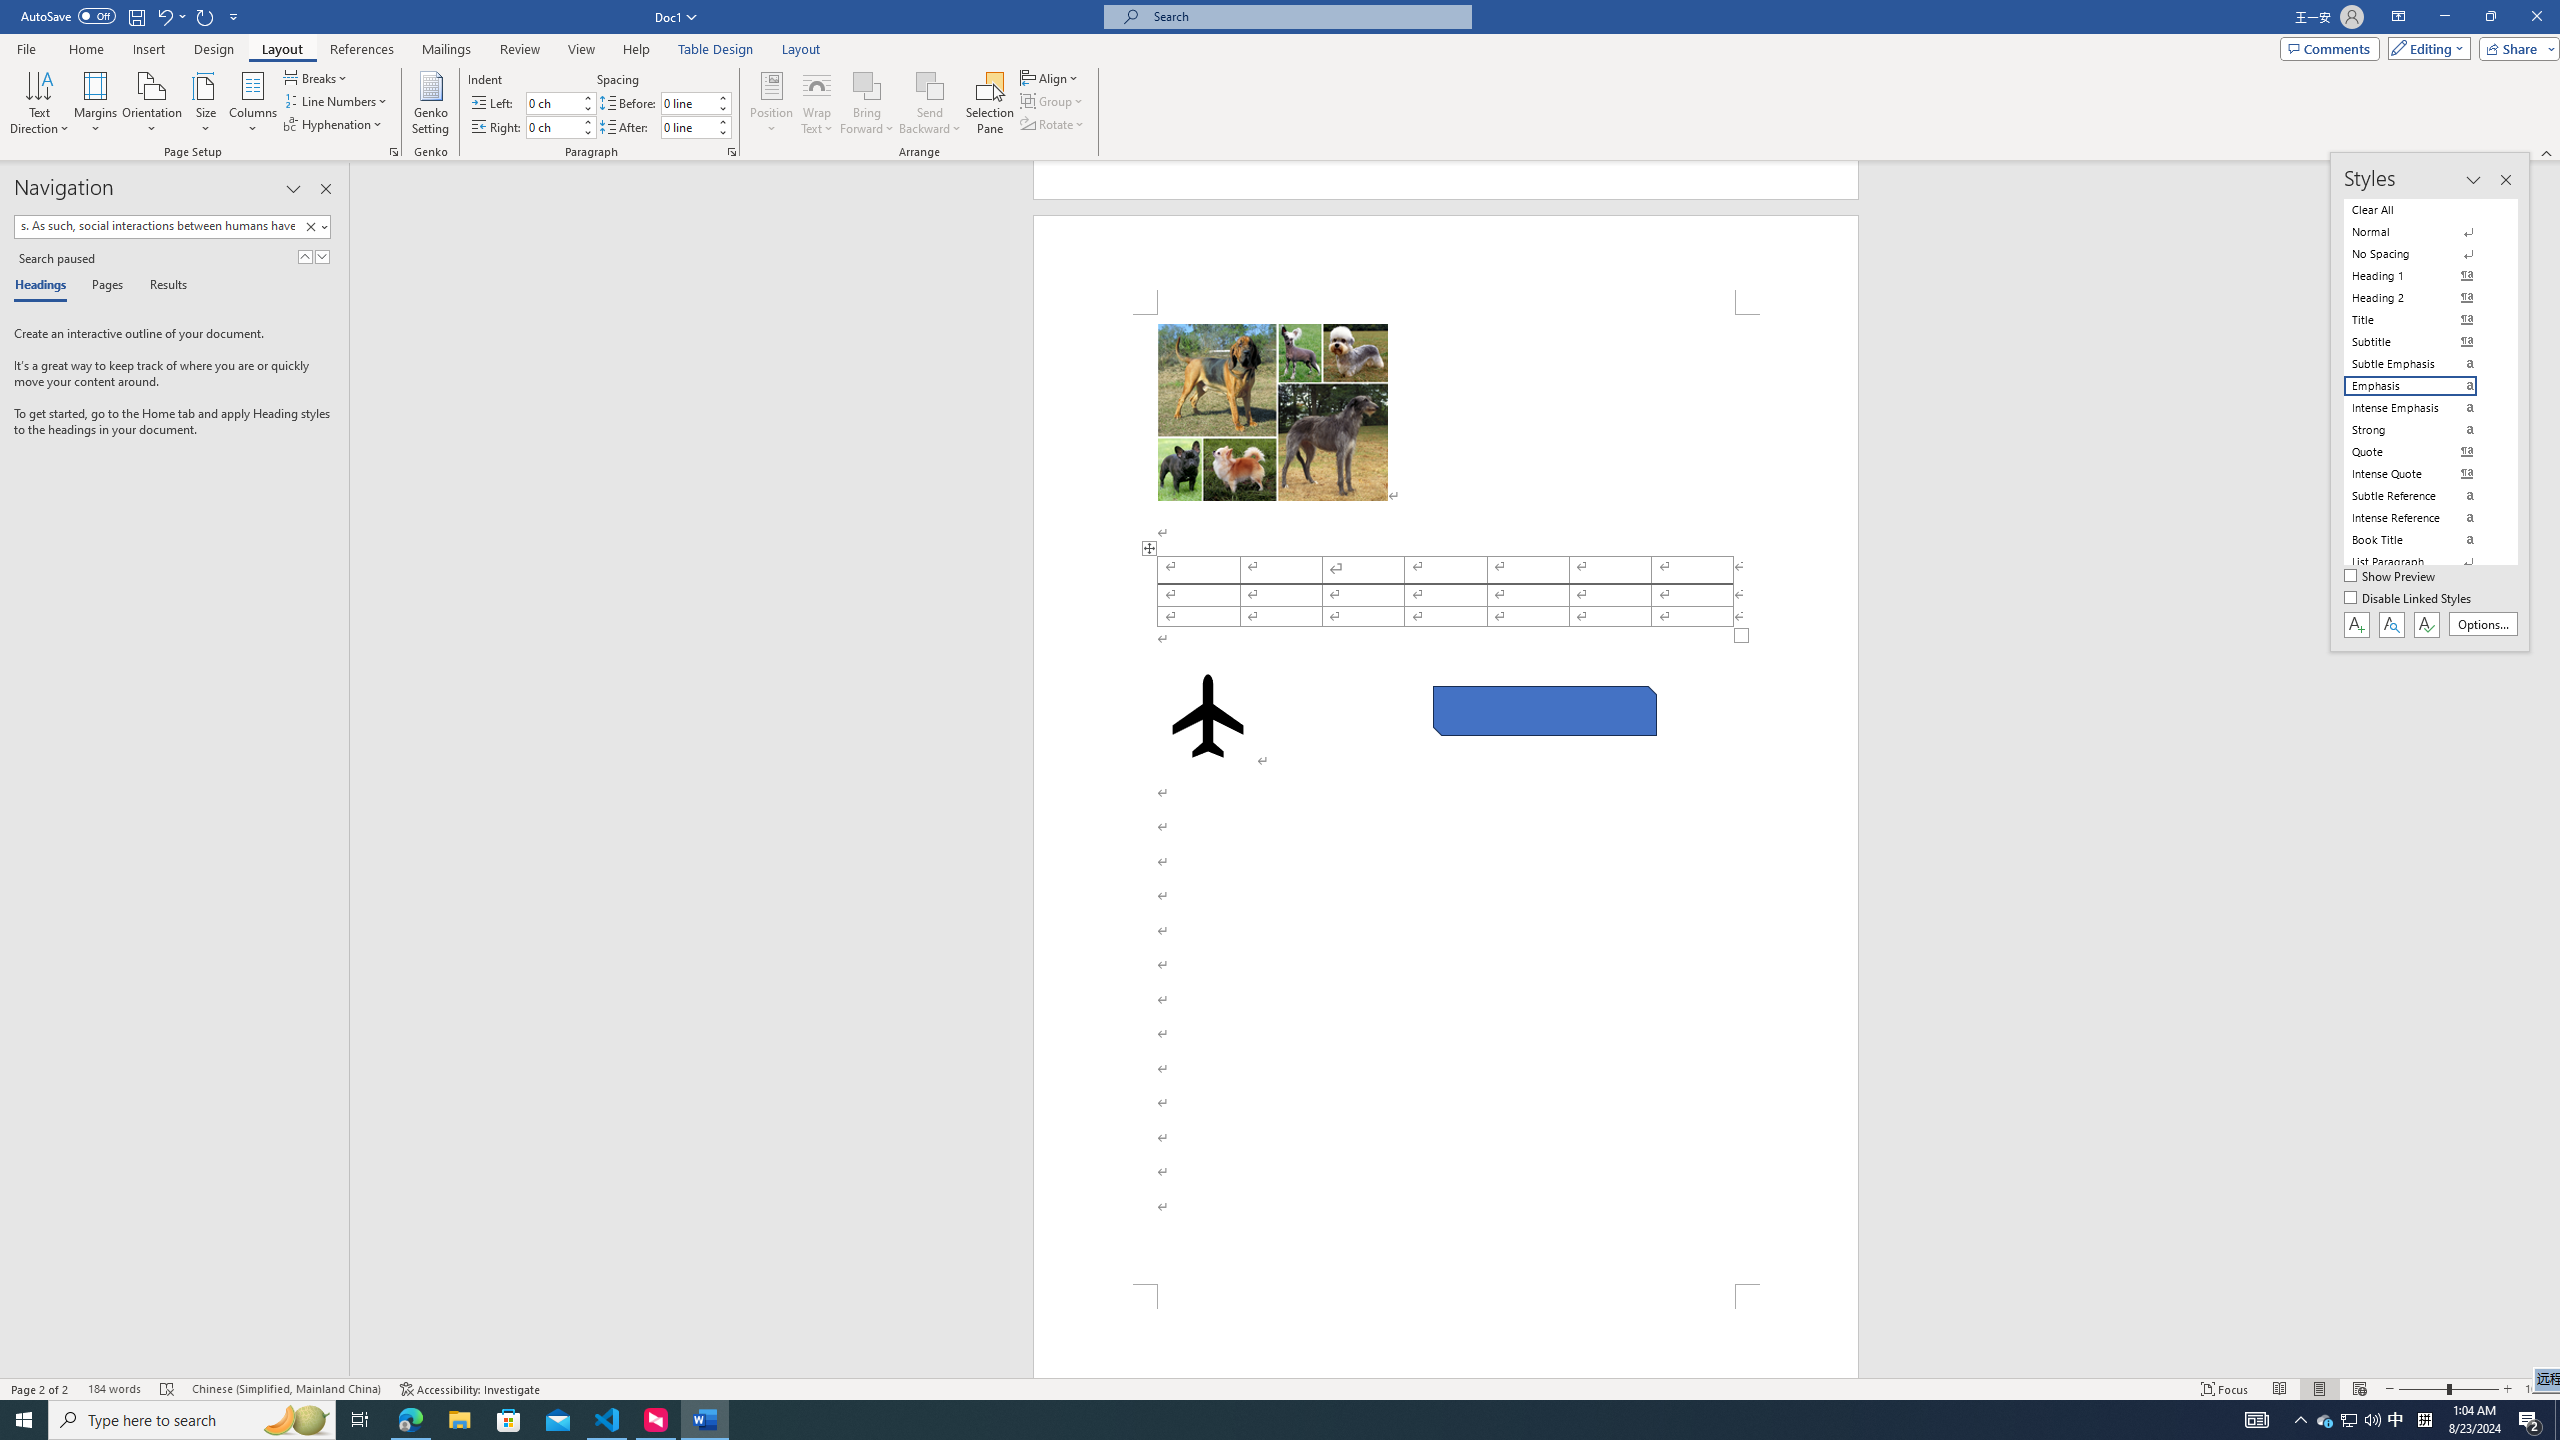 The image size is (2560, 1440). I want to click on Undo Style, so click(164, 16).